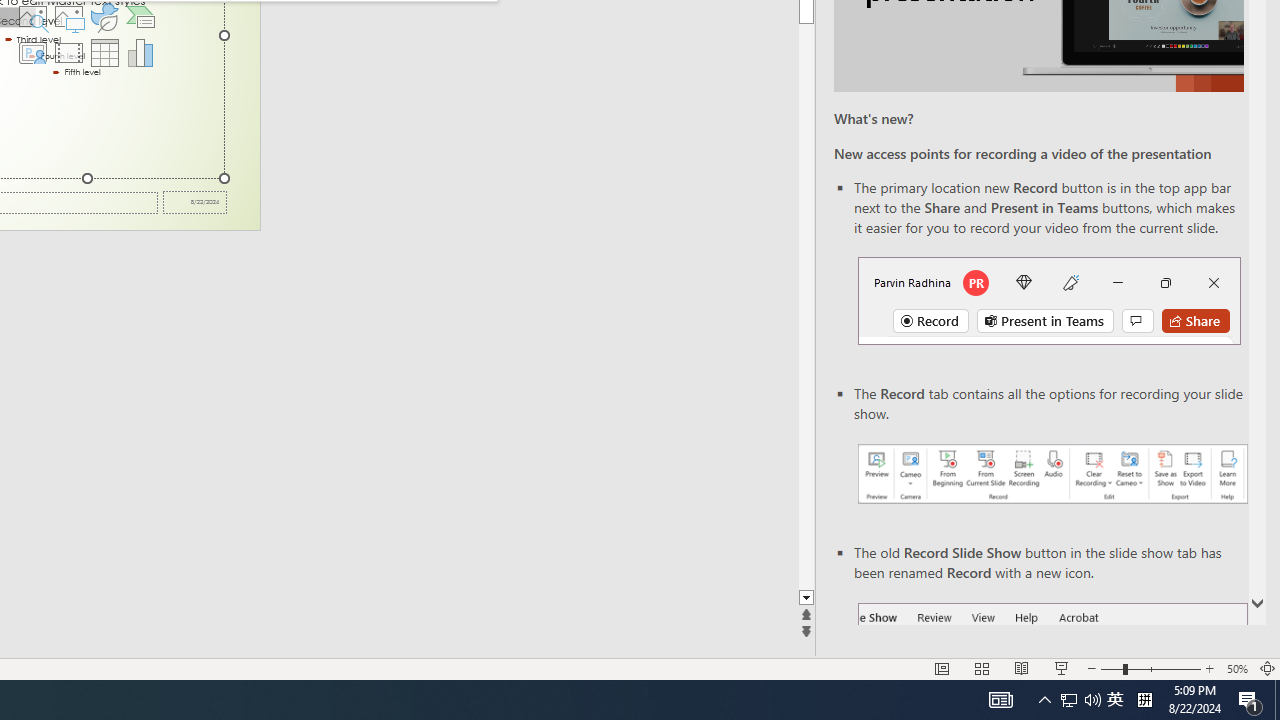 This screenshot has height=720, width=1280. What do you see at coordinates (141, 52) in the screenshot?
I see `Insert Chart` at bounding box center [141, 52].